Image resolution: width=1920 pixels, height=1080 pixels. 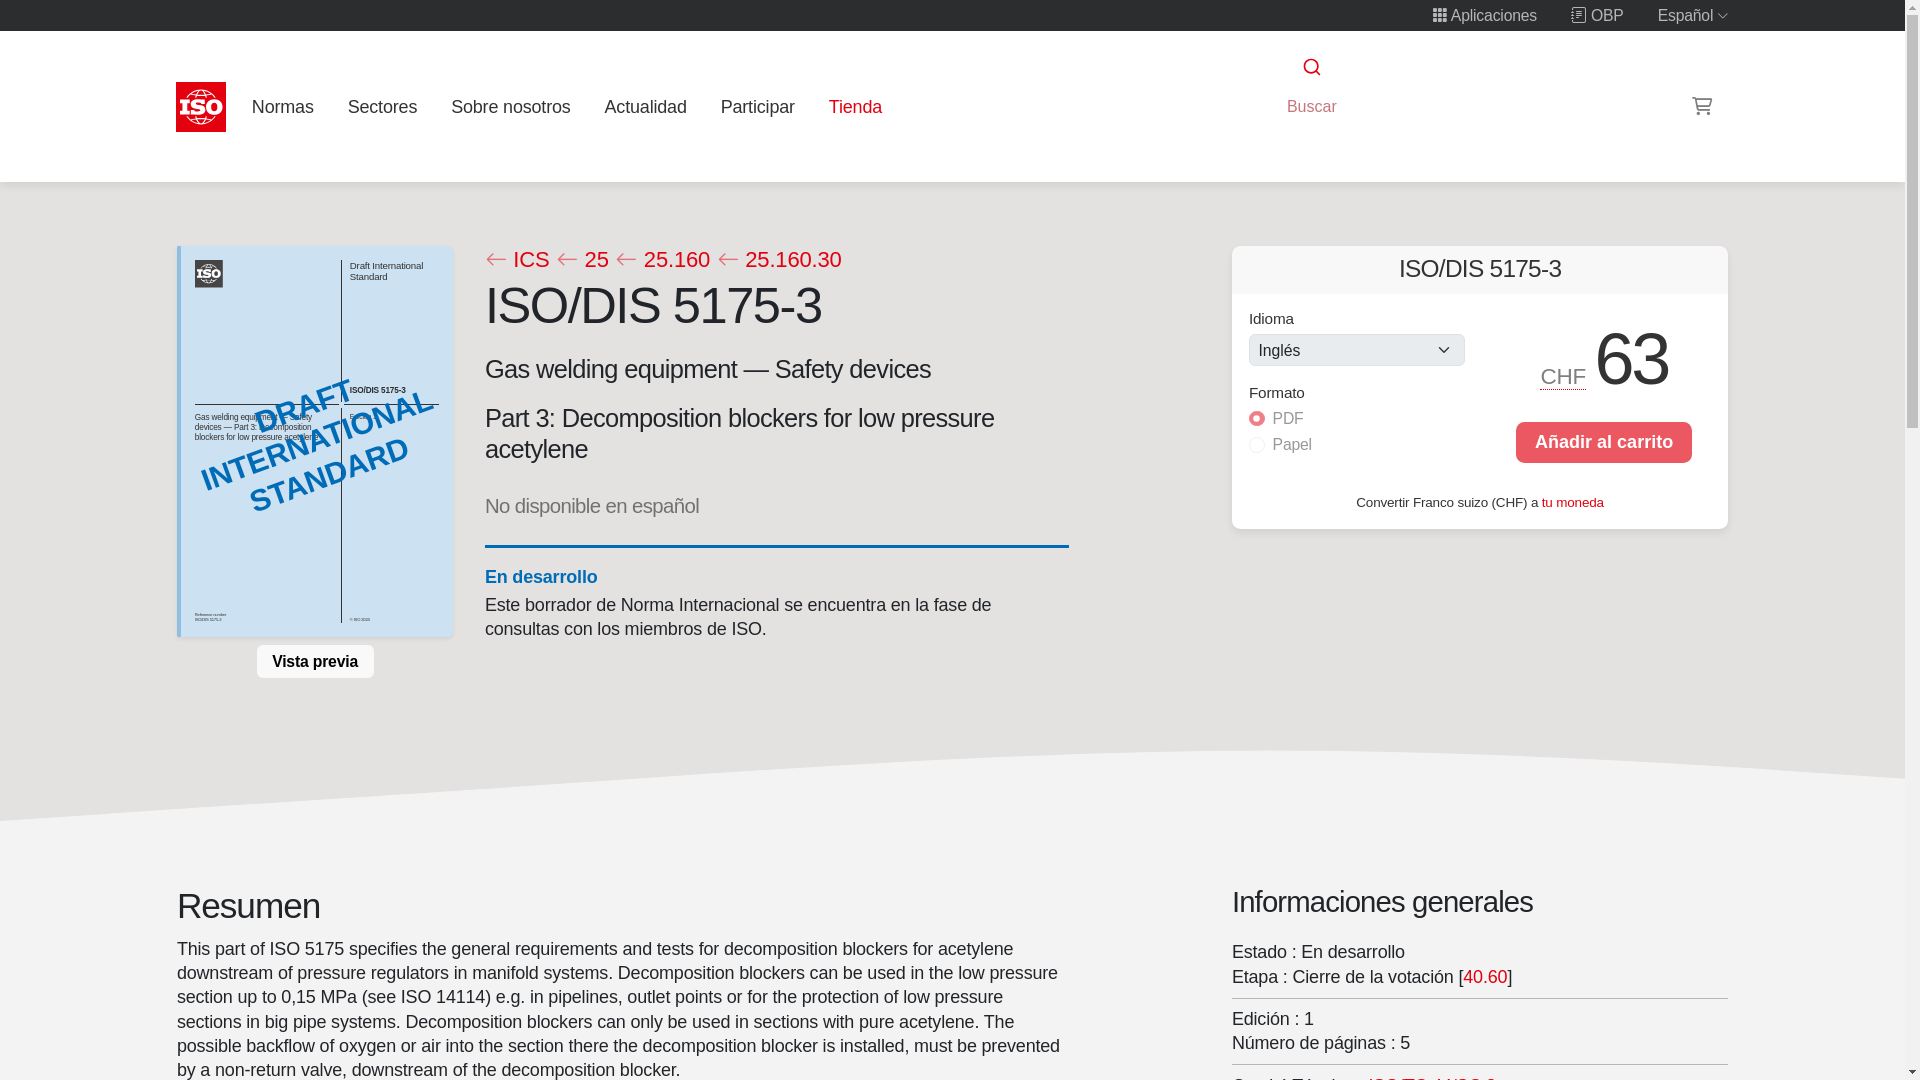 I want to click on  OBP, so click(x=1597, y=15).